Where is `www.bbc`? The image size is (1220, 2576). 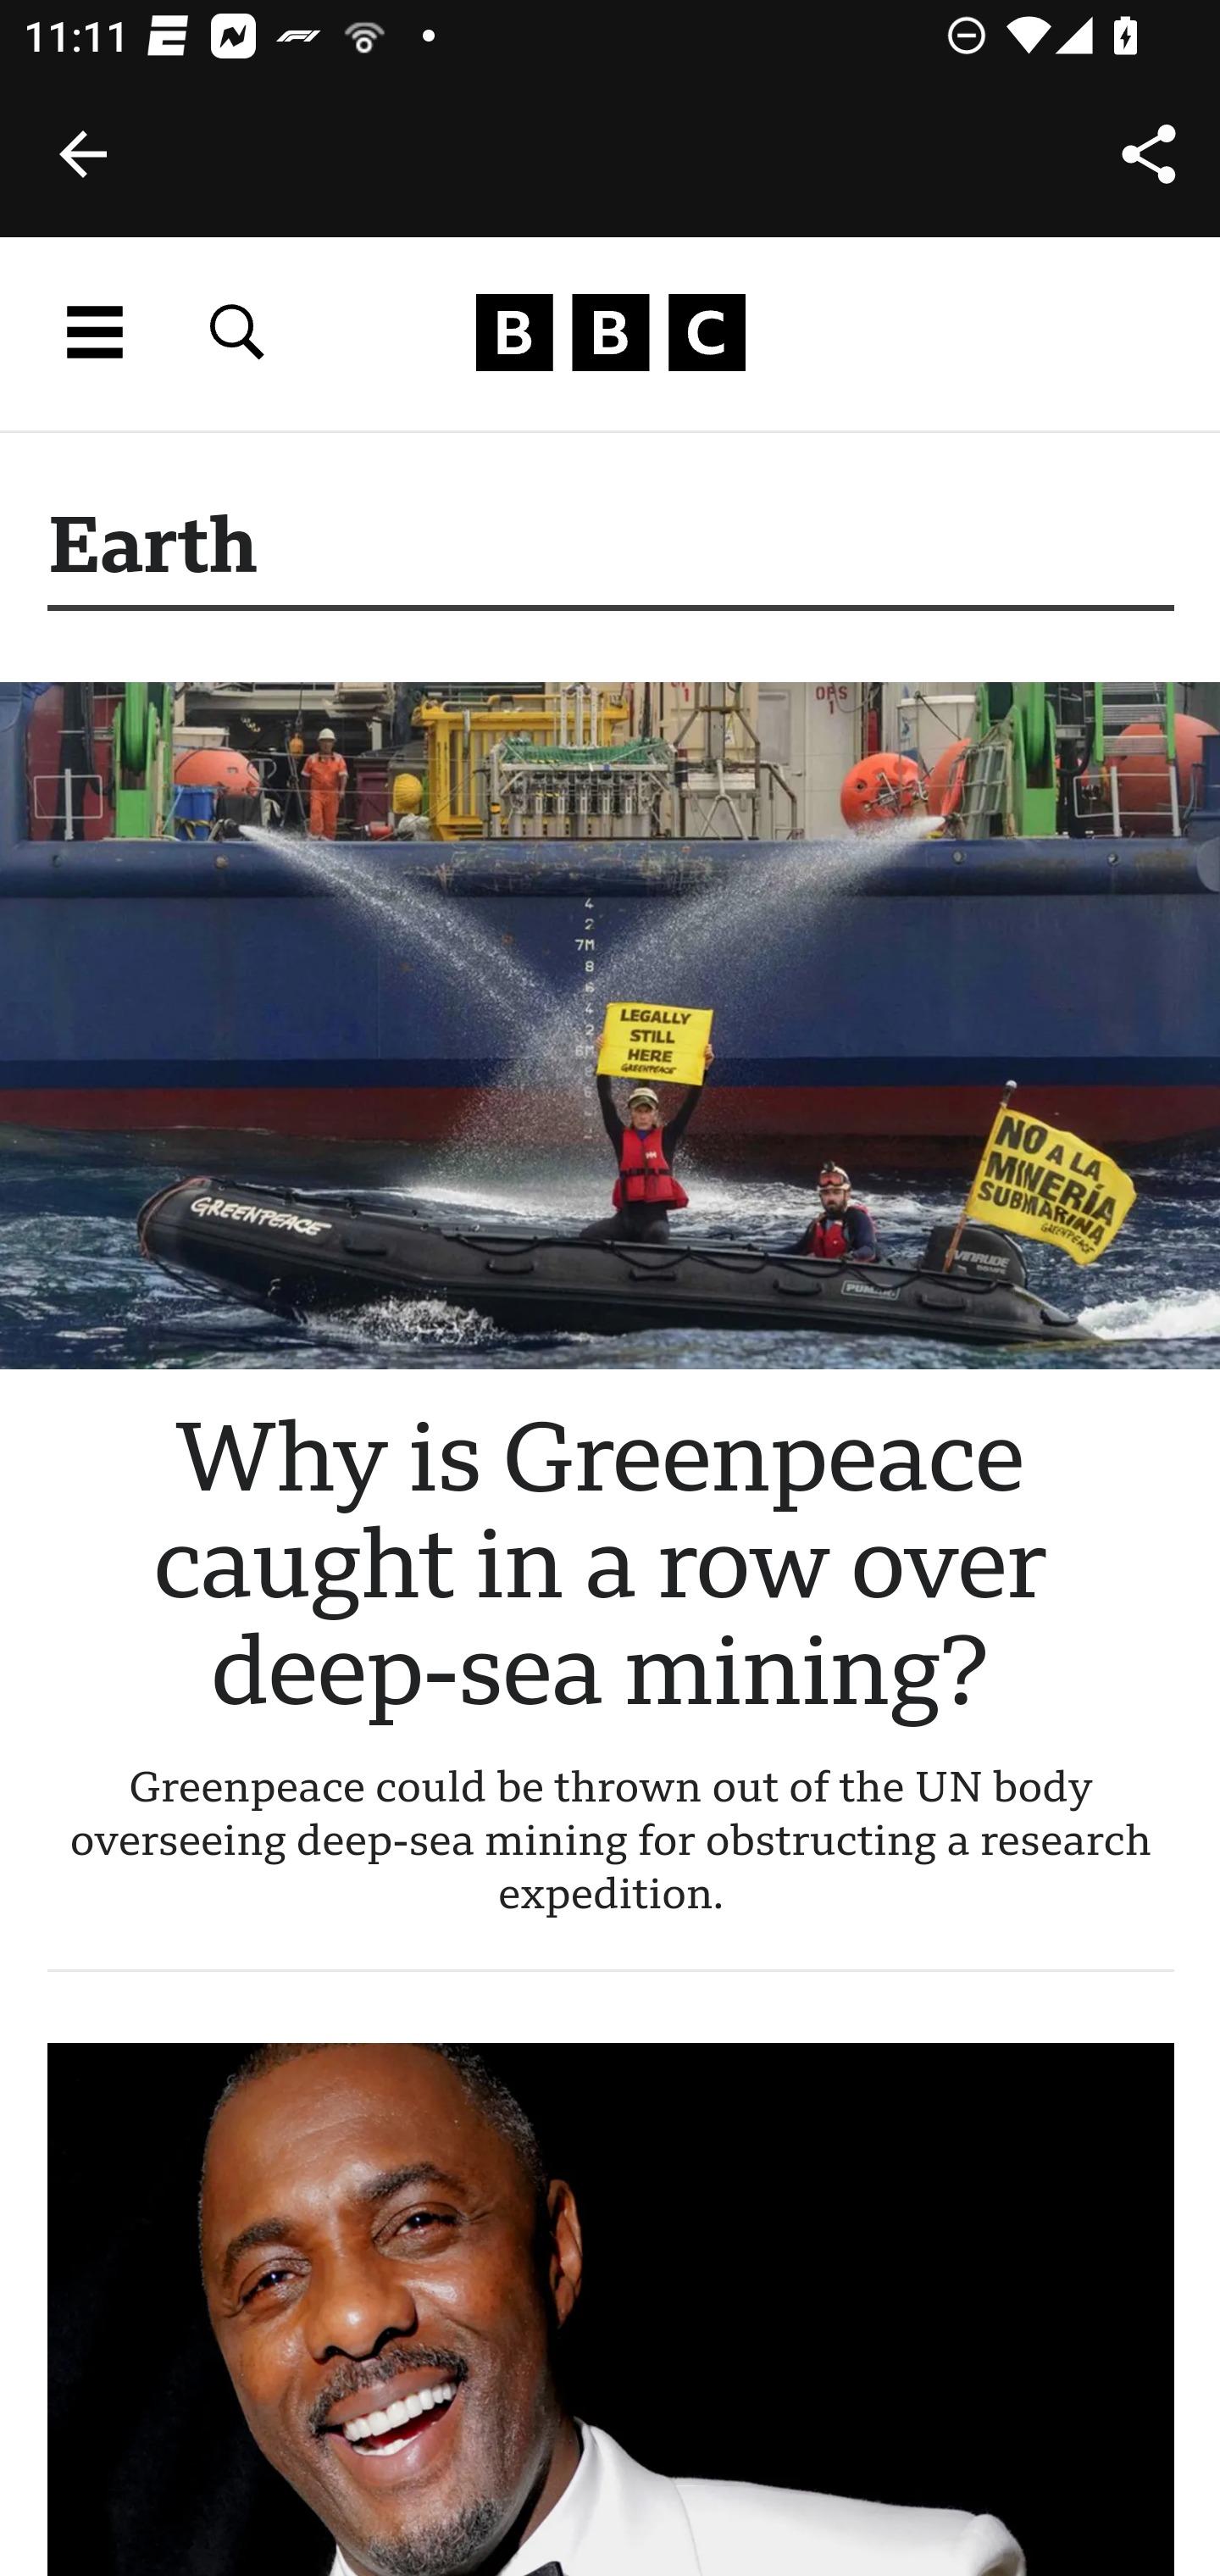
www.bbc is located at coordinates (610, 333).